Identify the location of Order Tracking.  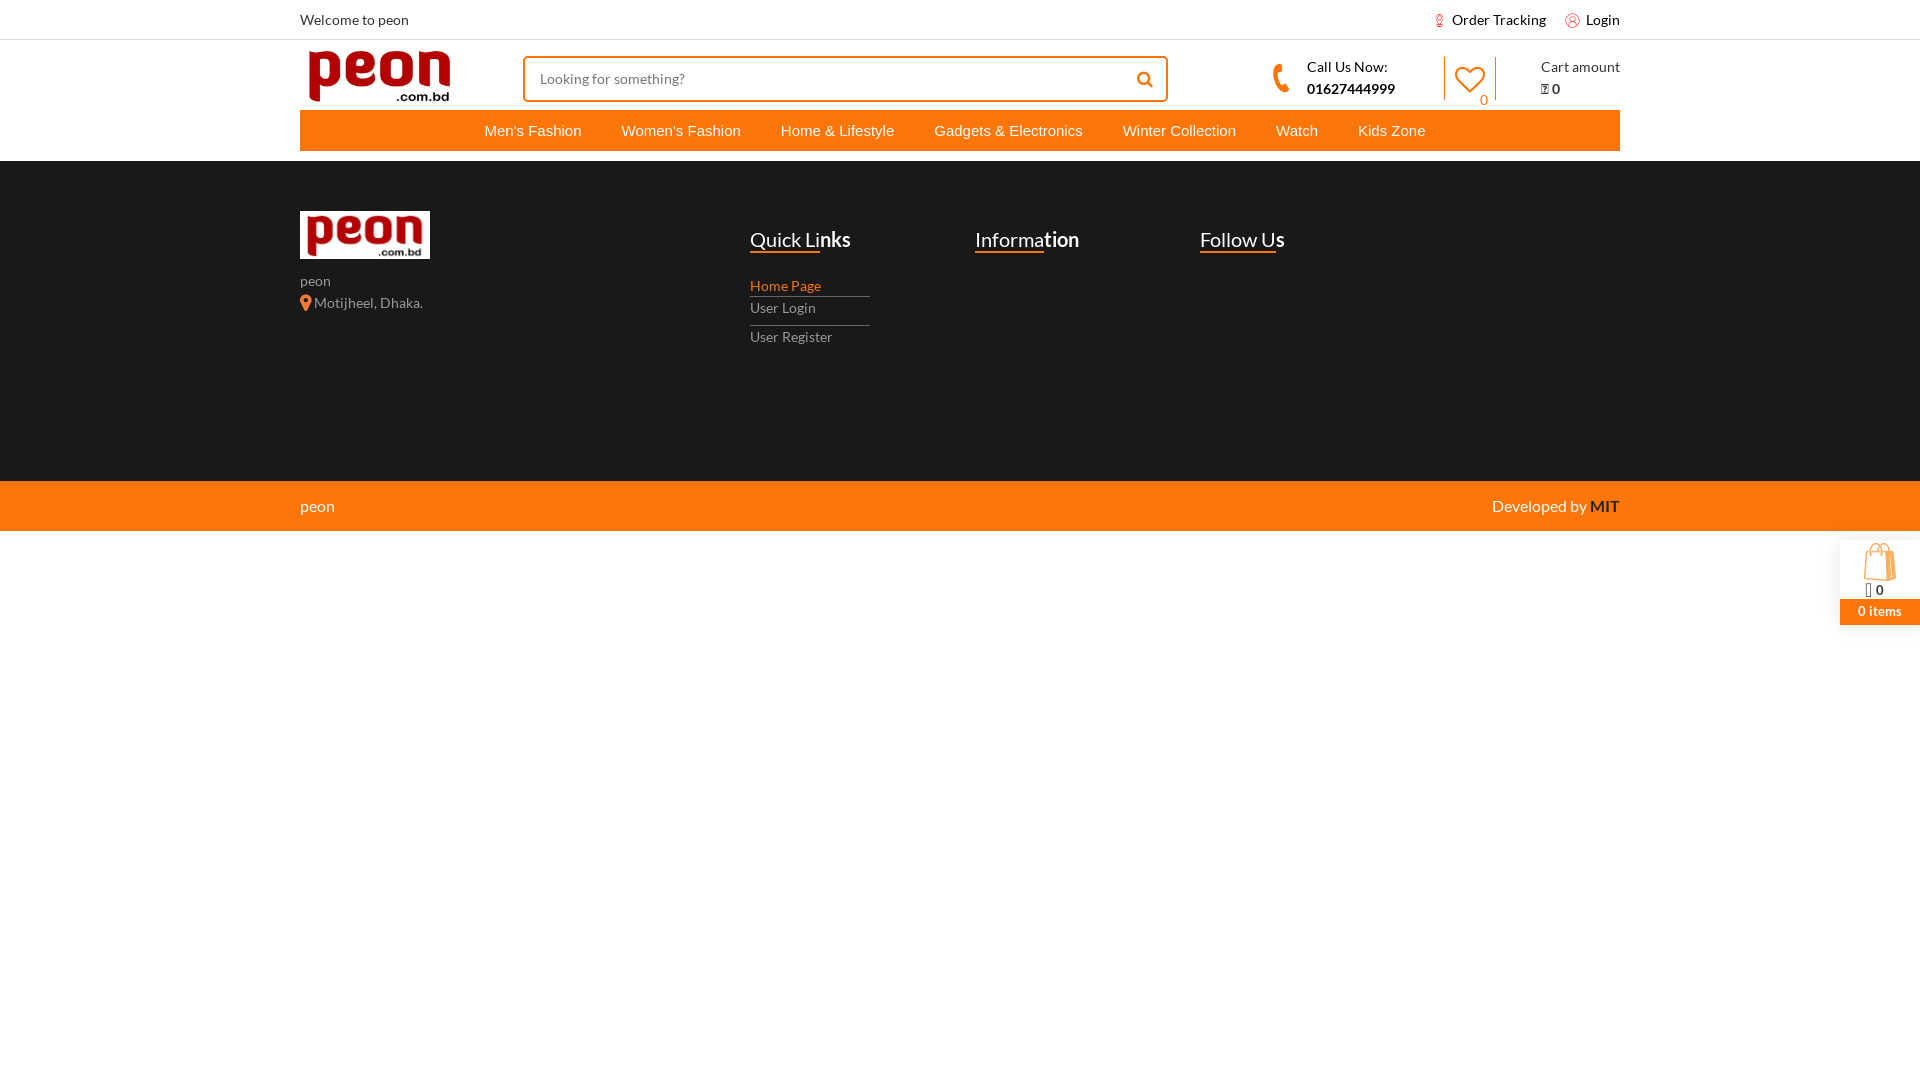
(1489, 20).